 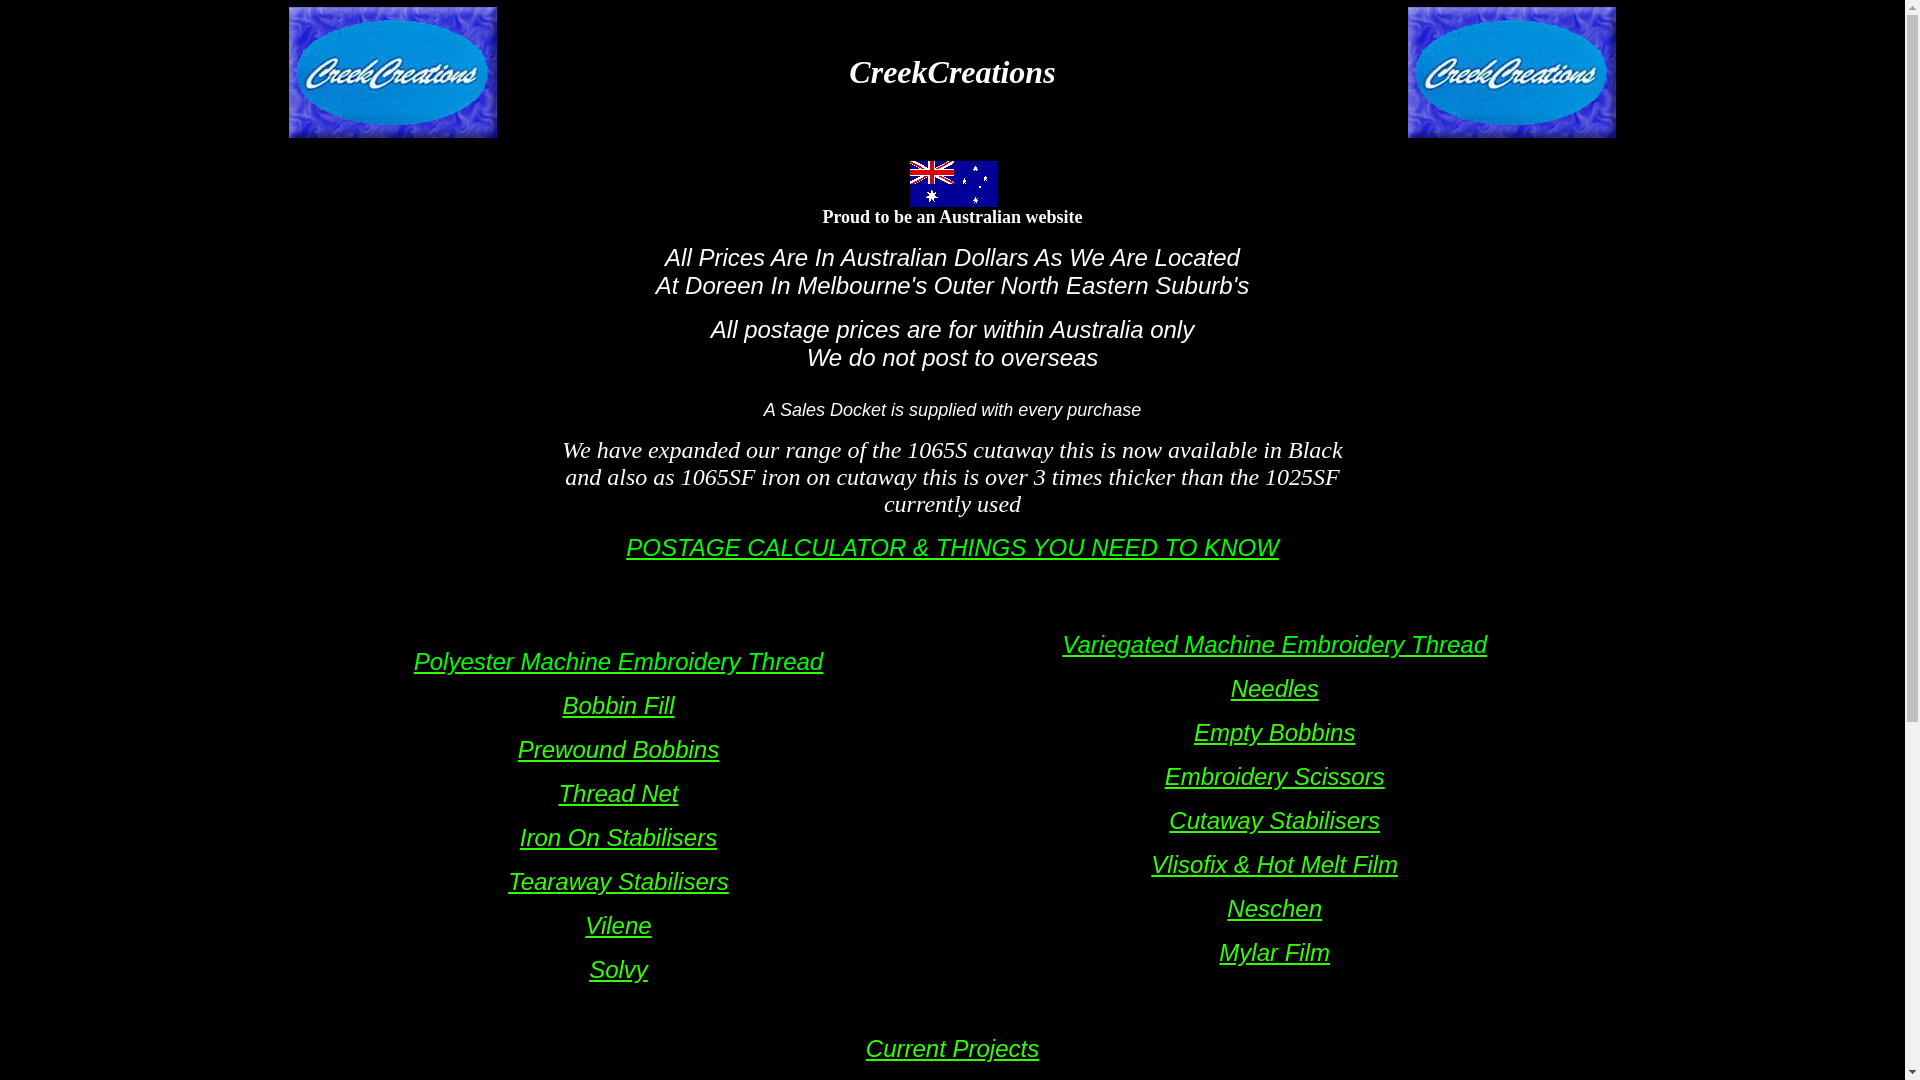 What do you see at coordinates (1274, 645) in the screenshot?
I see `Variegated Machine Embroidery Thread` at bounding box center [1274, 645].